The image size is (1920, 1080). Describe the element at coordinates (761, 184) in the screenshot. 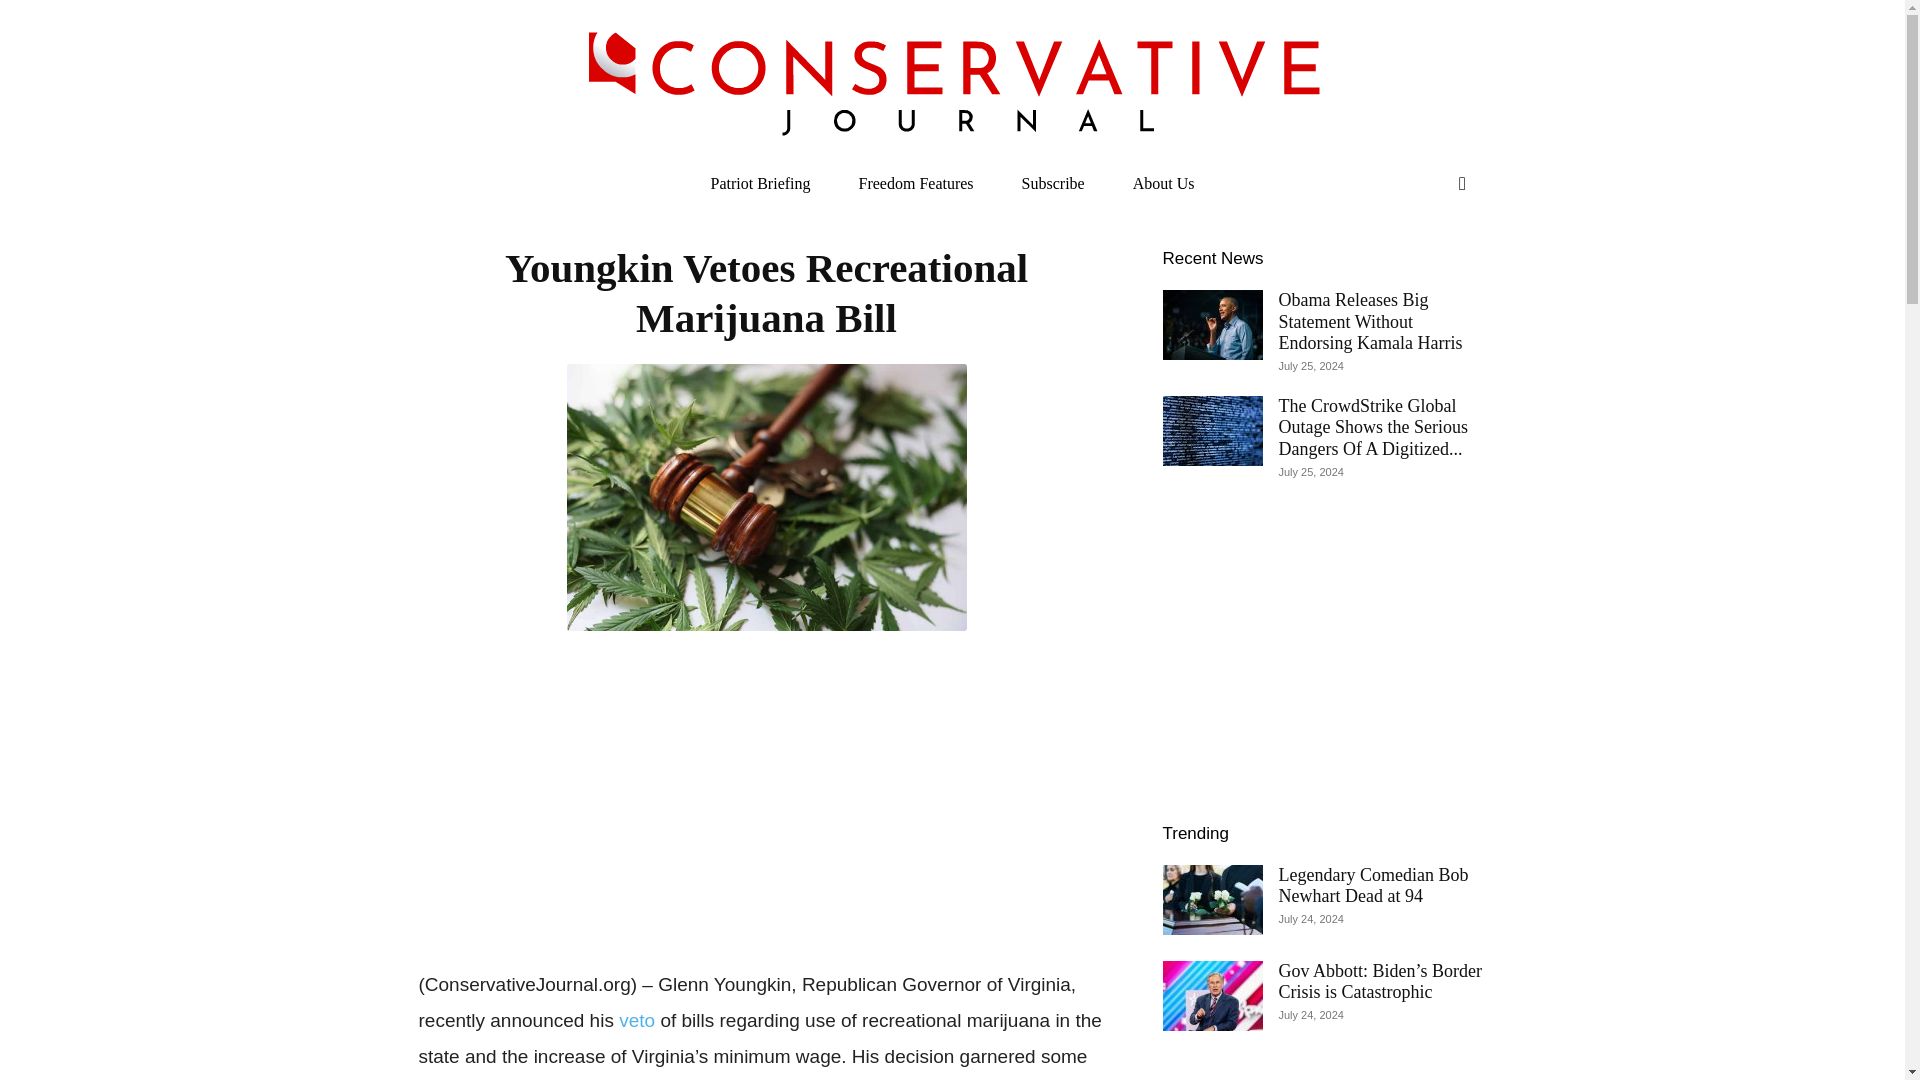

I see `Patriot Briefing` at that location.